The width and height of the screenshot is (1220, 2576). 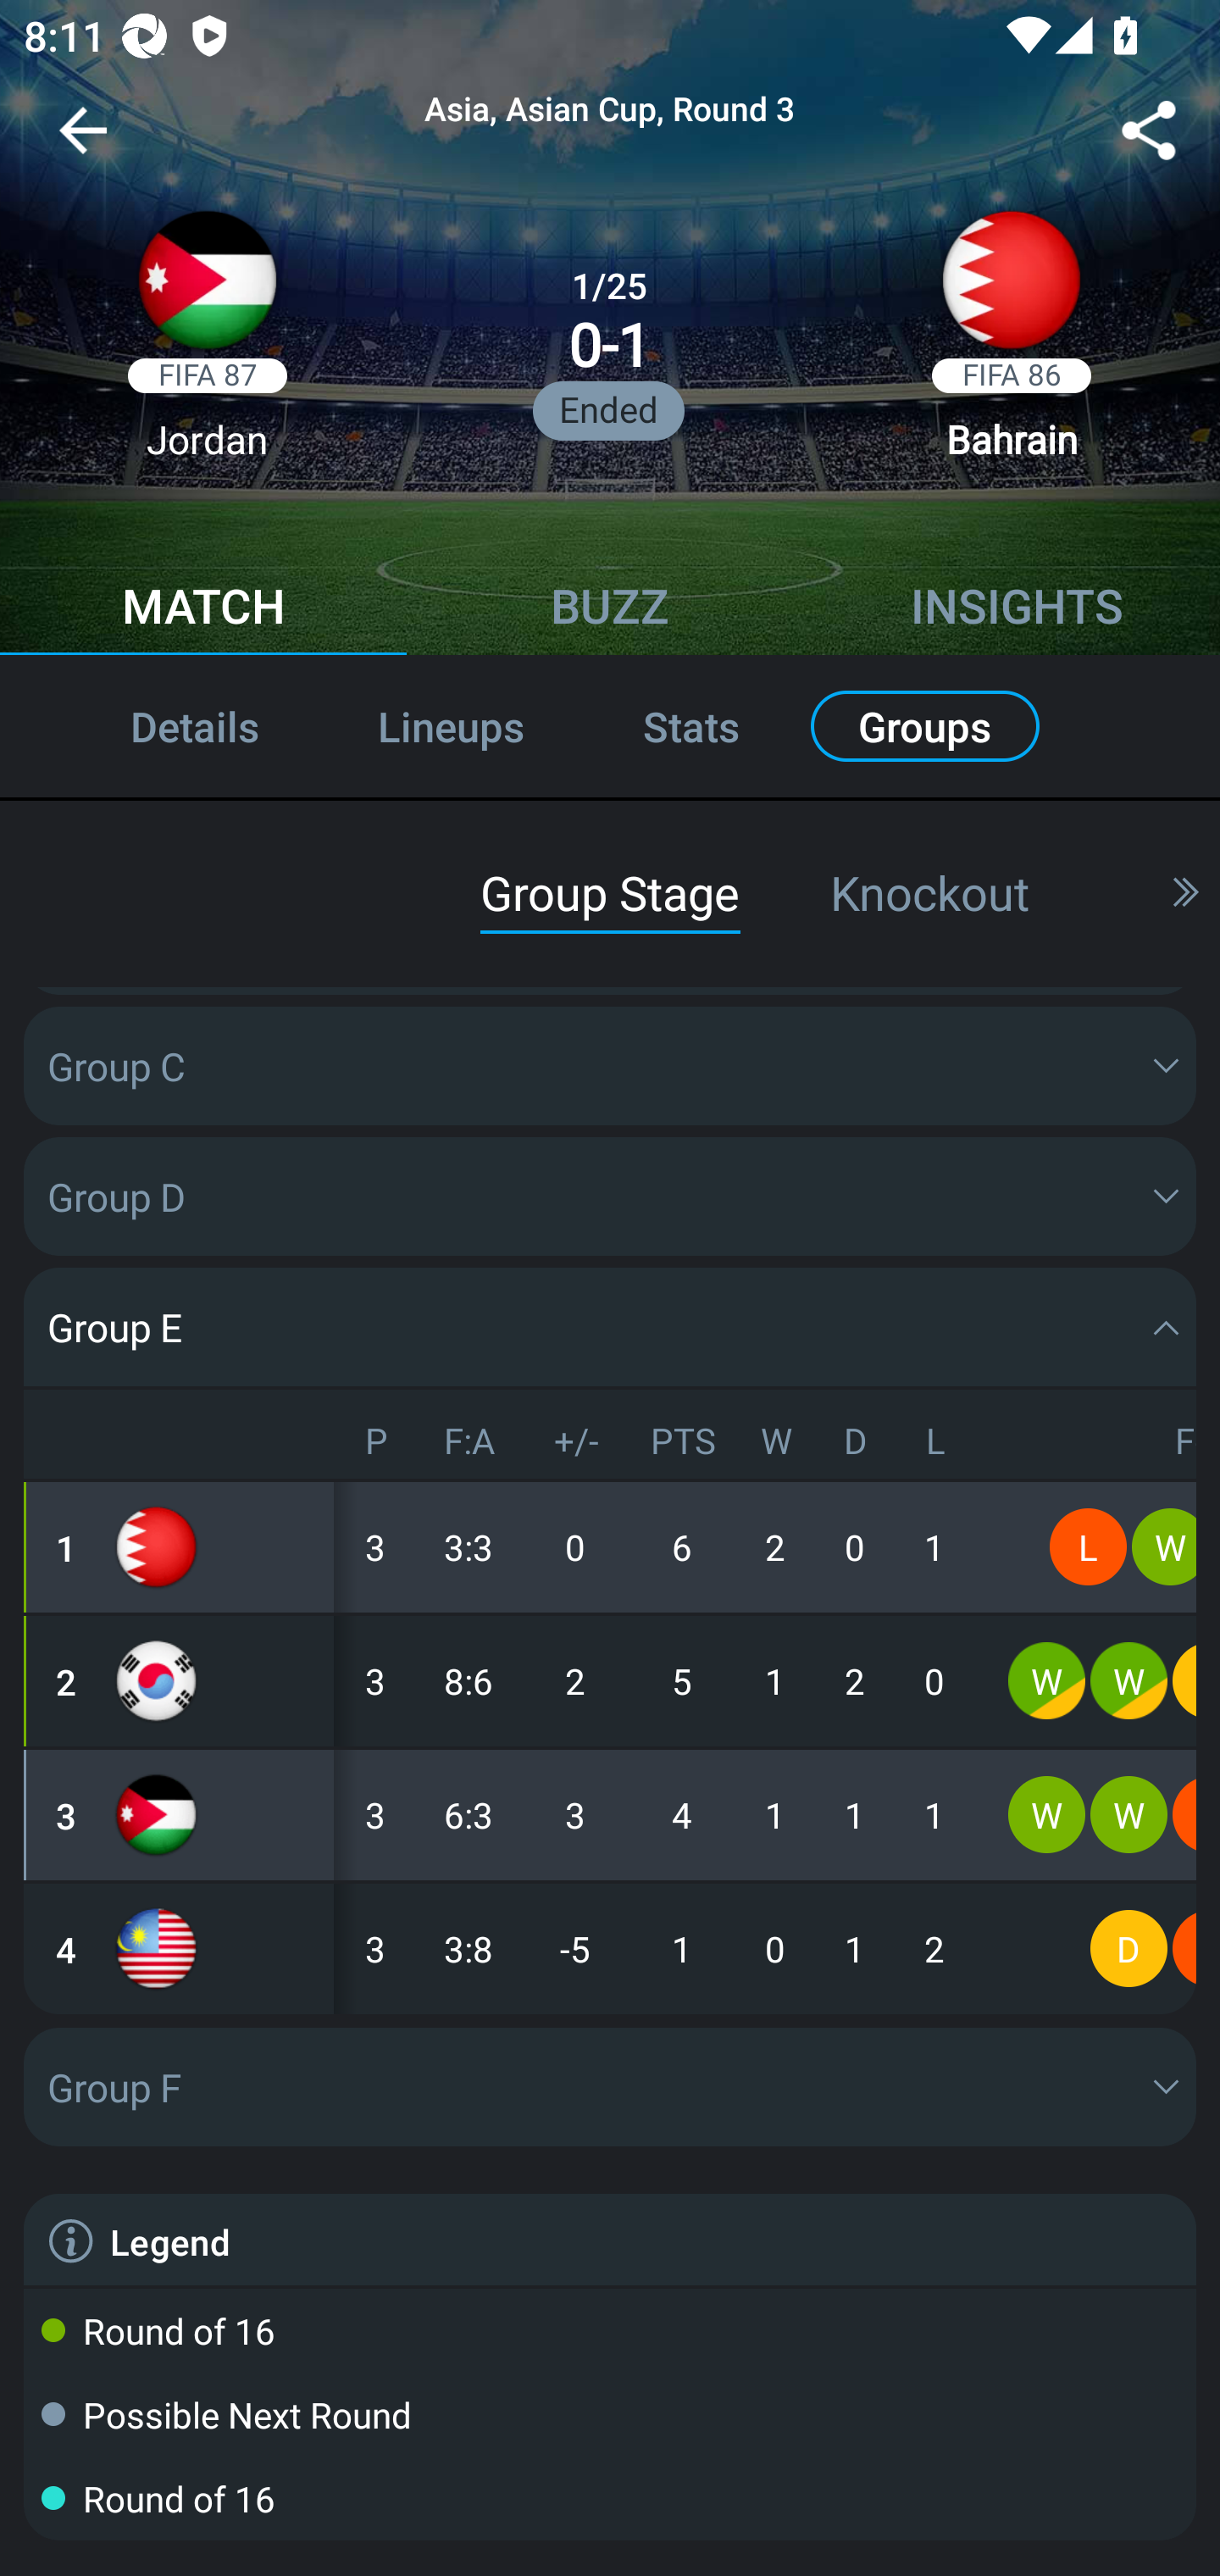 What do you see at coordinates (610, 1949) in the screenshot?
I see `4 3 3:8 -5 1 0 1 2 D L` at bounding box center [610, 1949].